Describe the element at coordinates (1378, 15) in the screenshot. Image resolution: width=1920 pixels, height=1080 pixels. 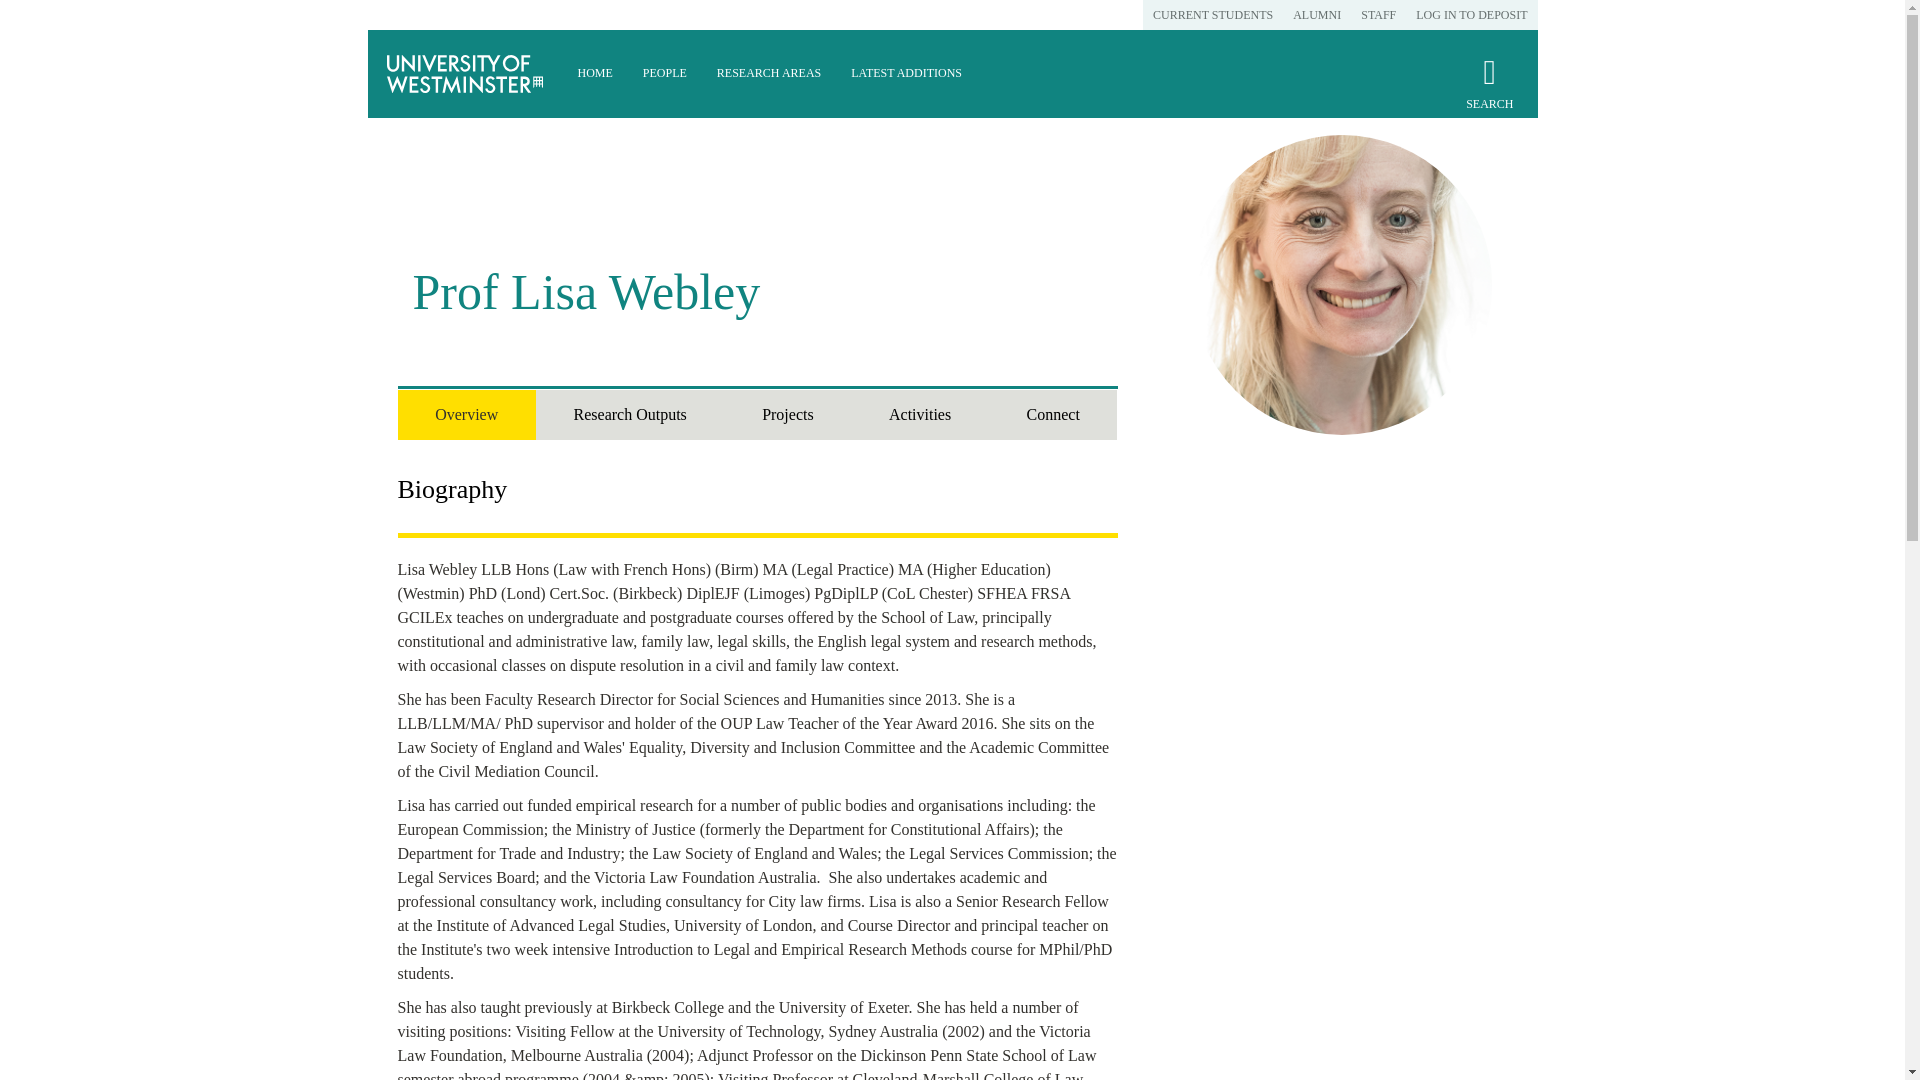
I see `STAFF` at that location.